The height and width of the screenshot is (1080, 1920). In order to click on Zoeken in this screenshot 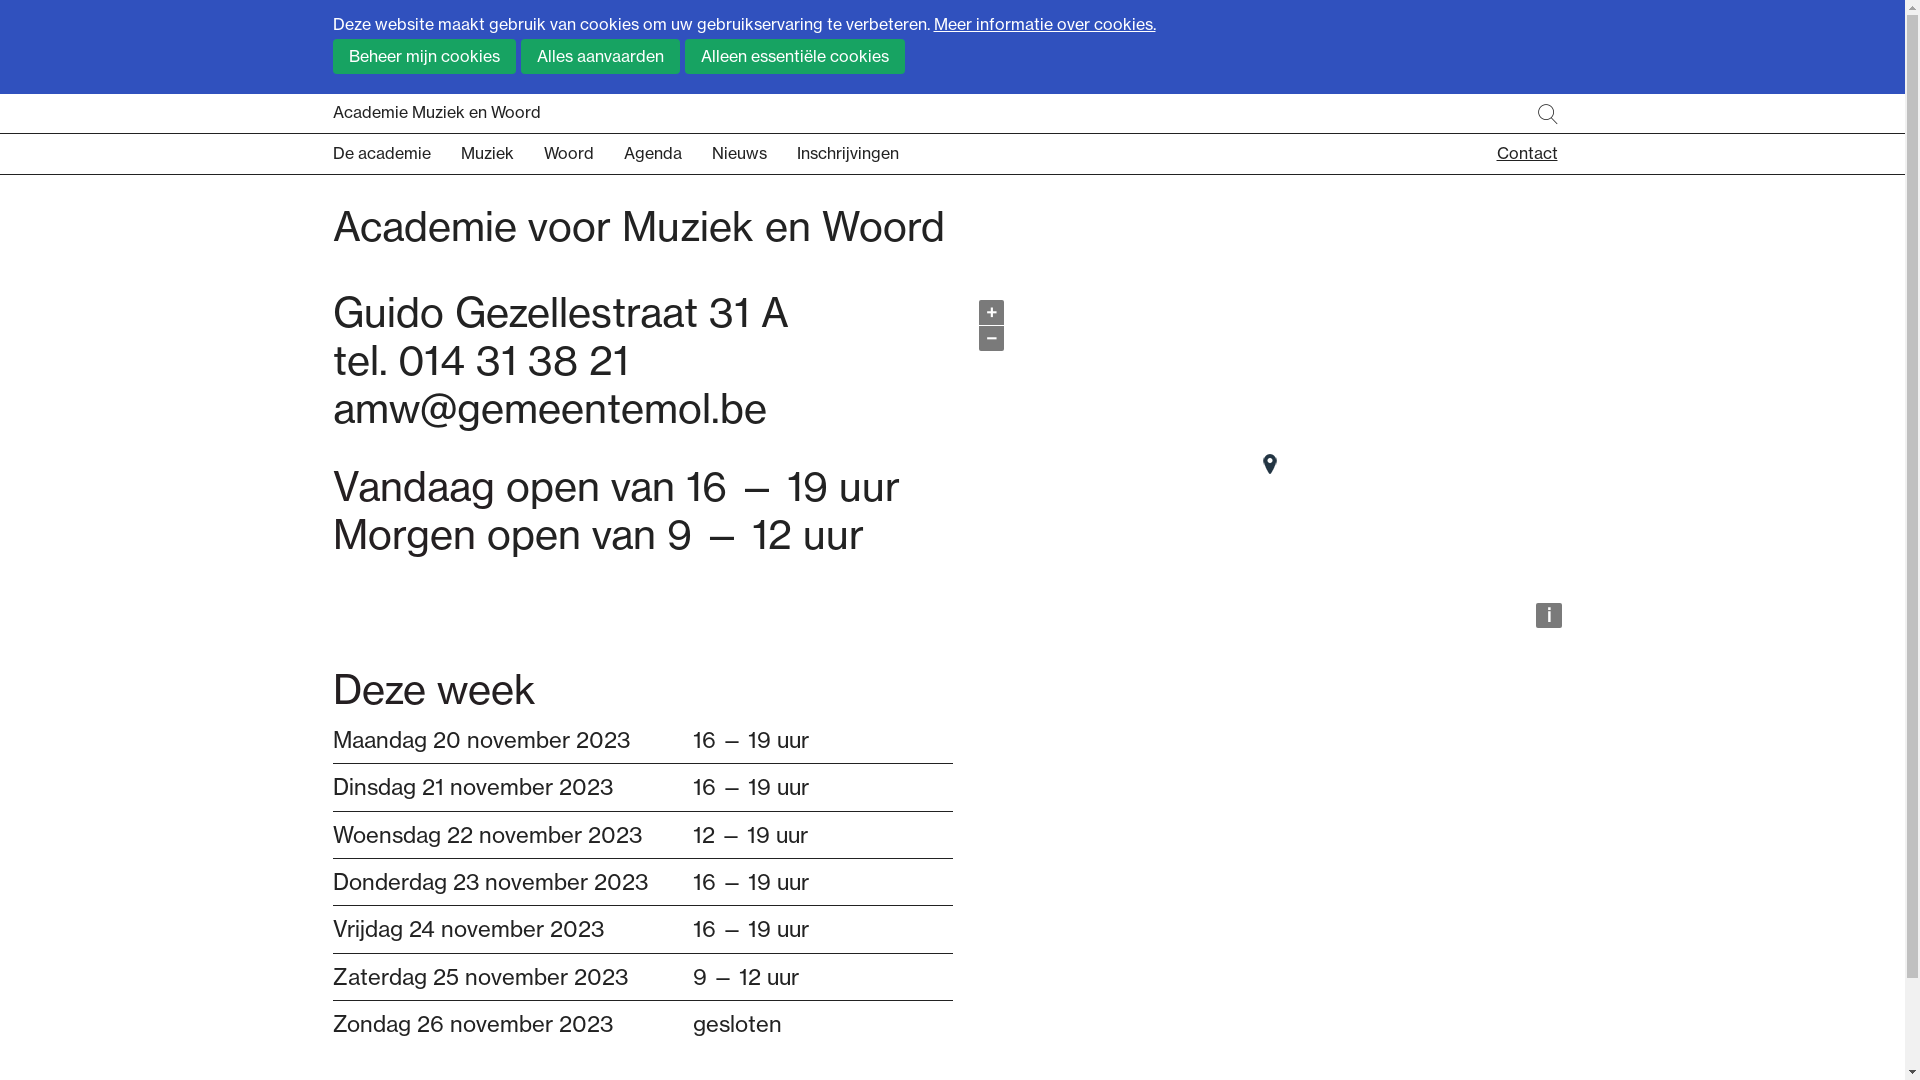, I will do `click(1548, 114)`.